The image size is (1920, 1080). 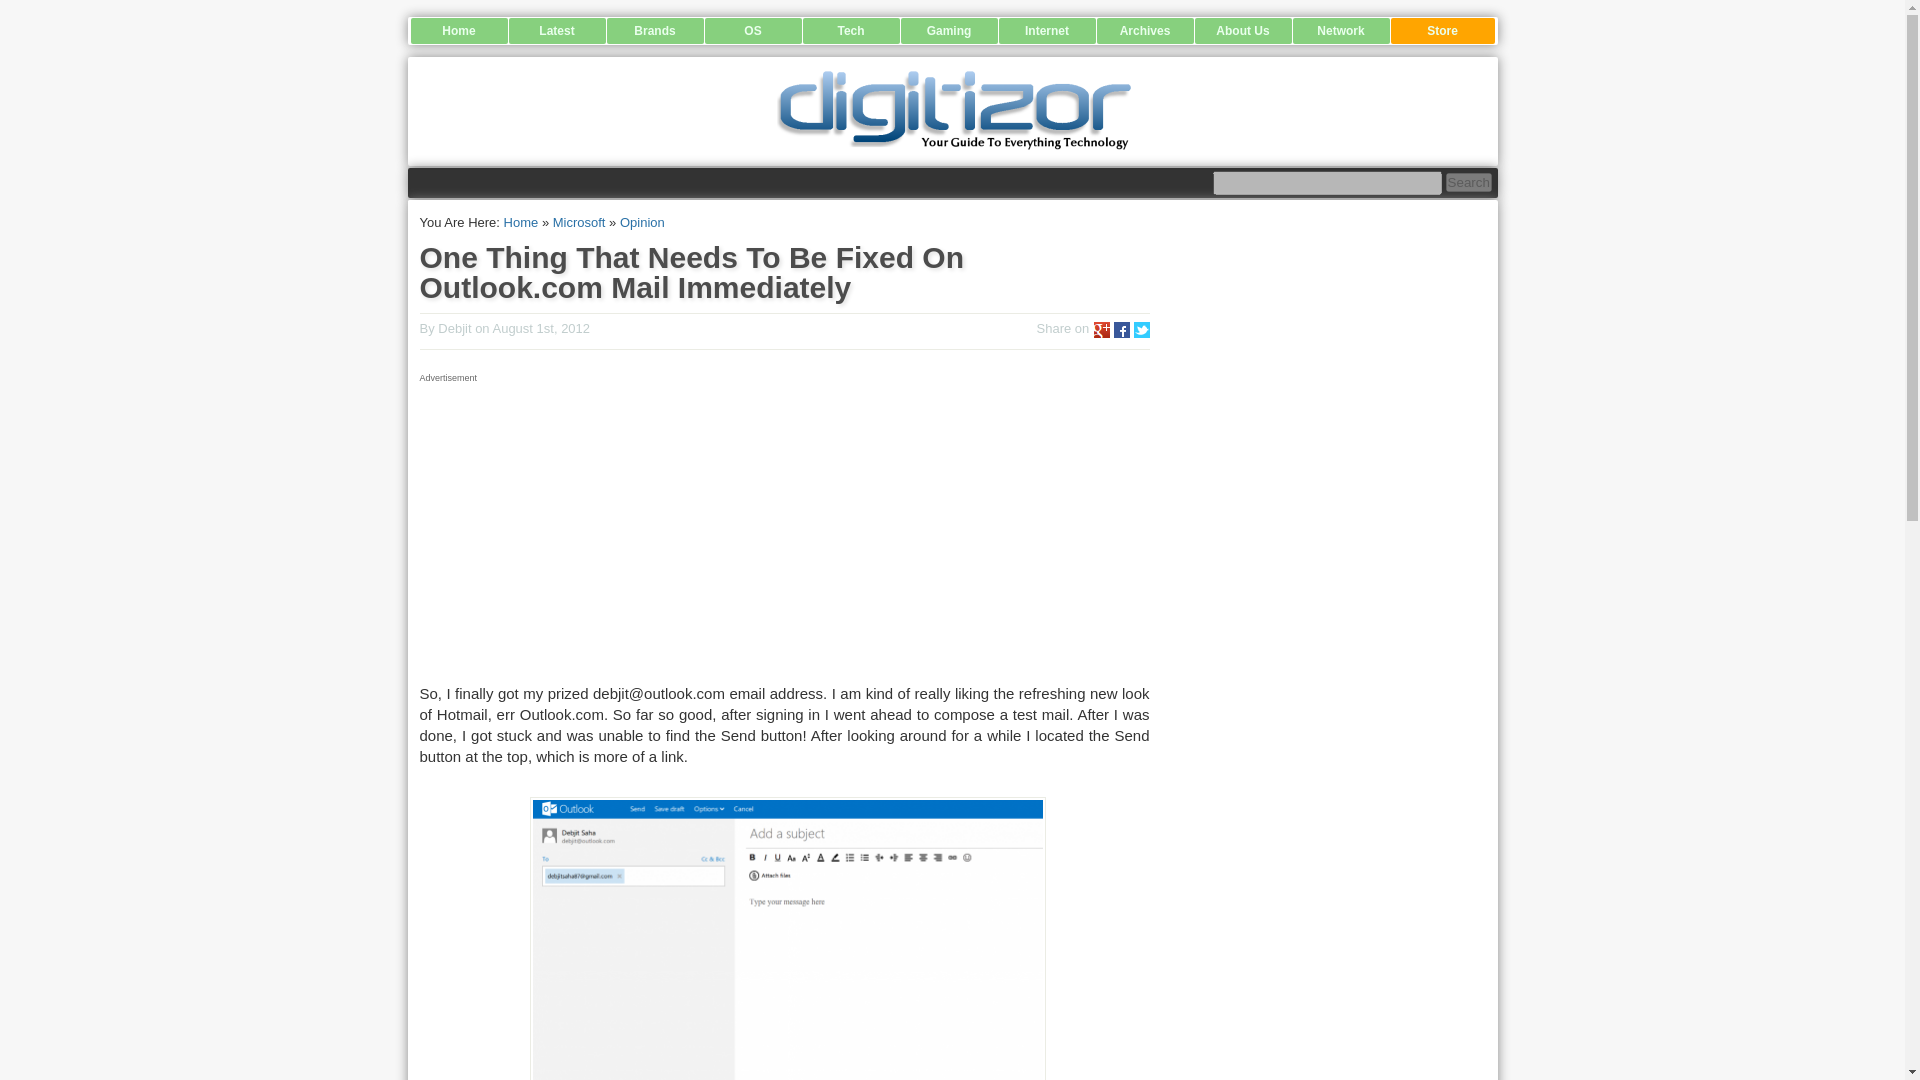 I want to click on Network, so click(x=1340, y=31).